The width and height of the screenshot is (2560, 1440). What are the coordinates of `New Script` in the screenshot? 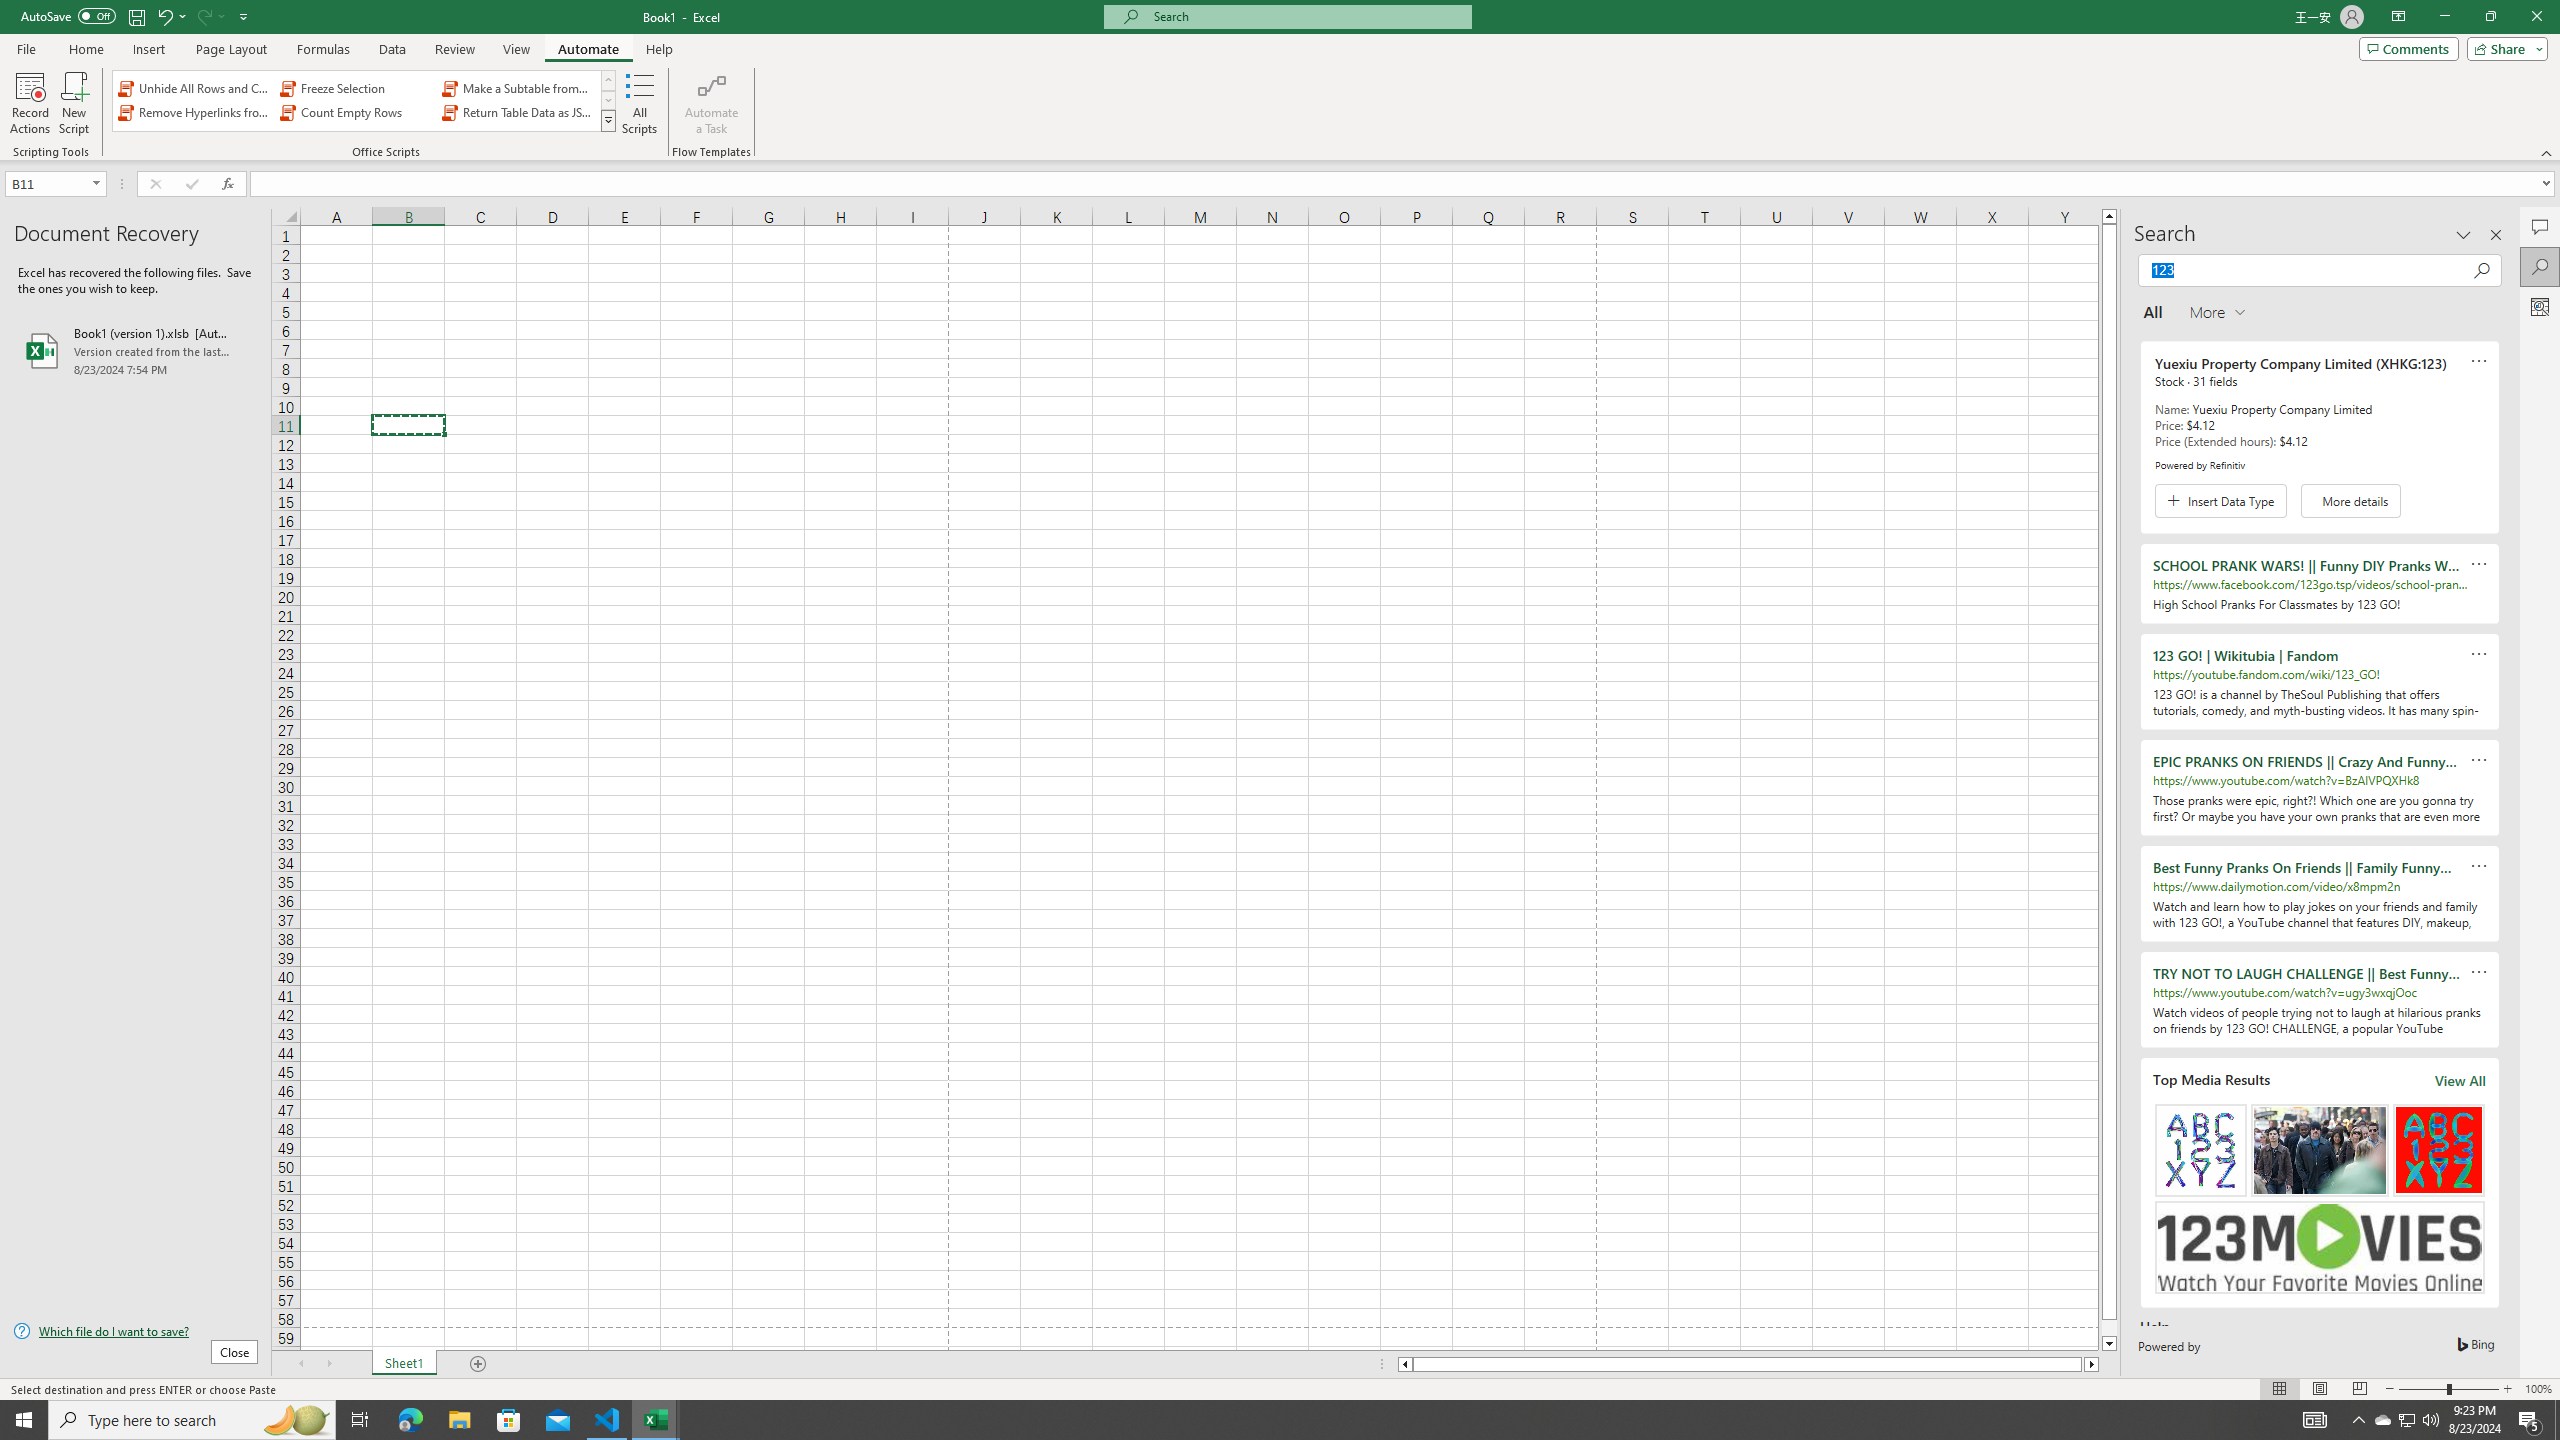 It's located at (74, 103).